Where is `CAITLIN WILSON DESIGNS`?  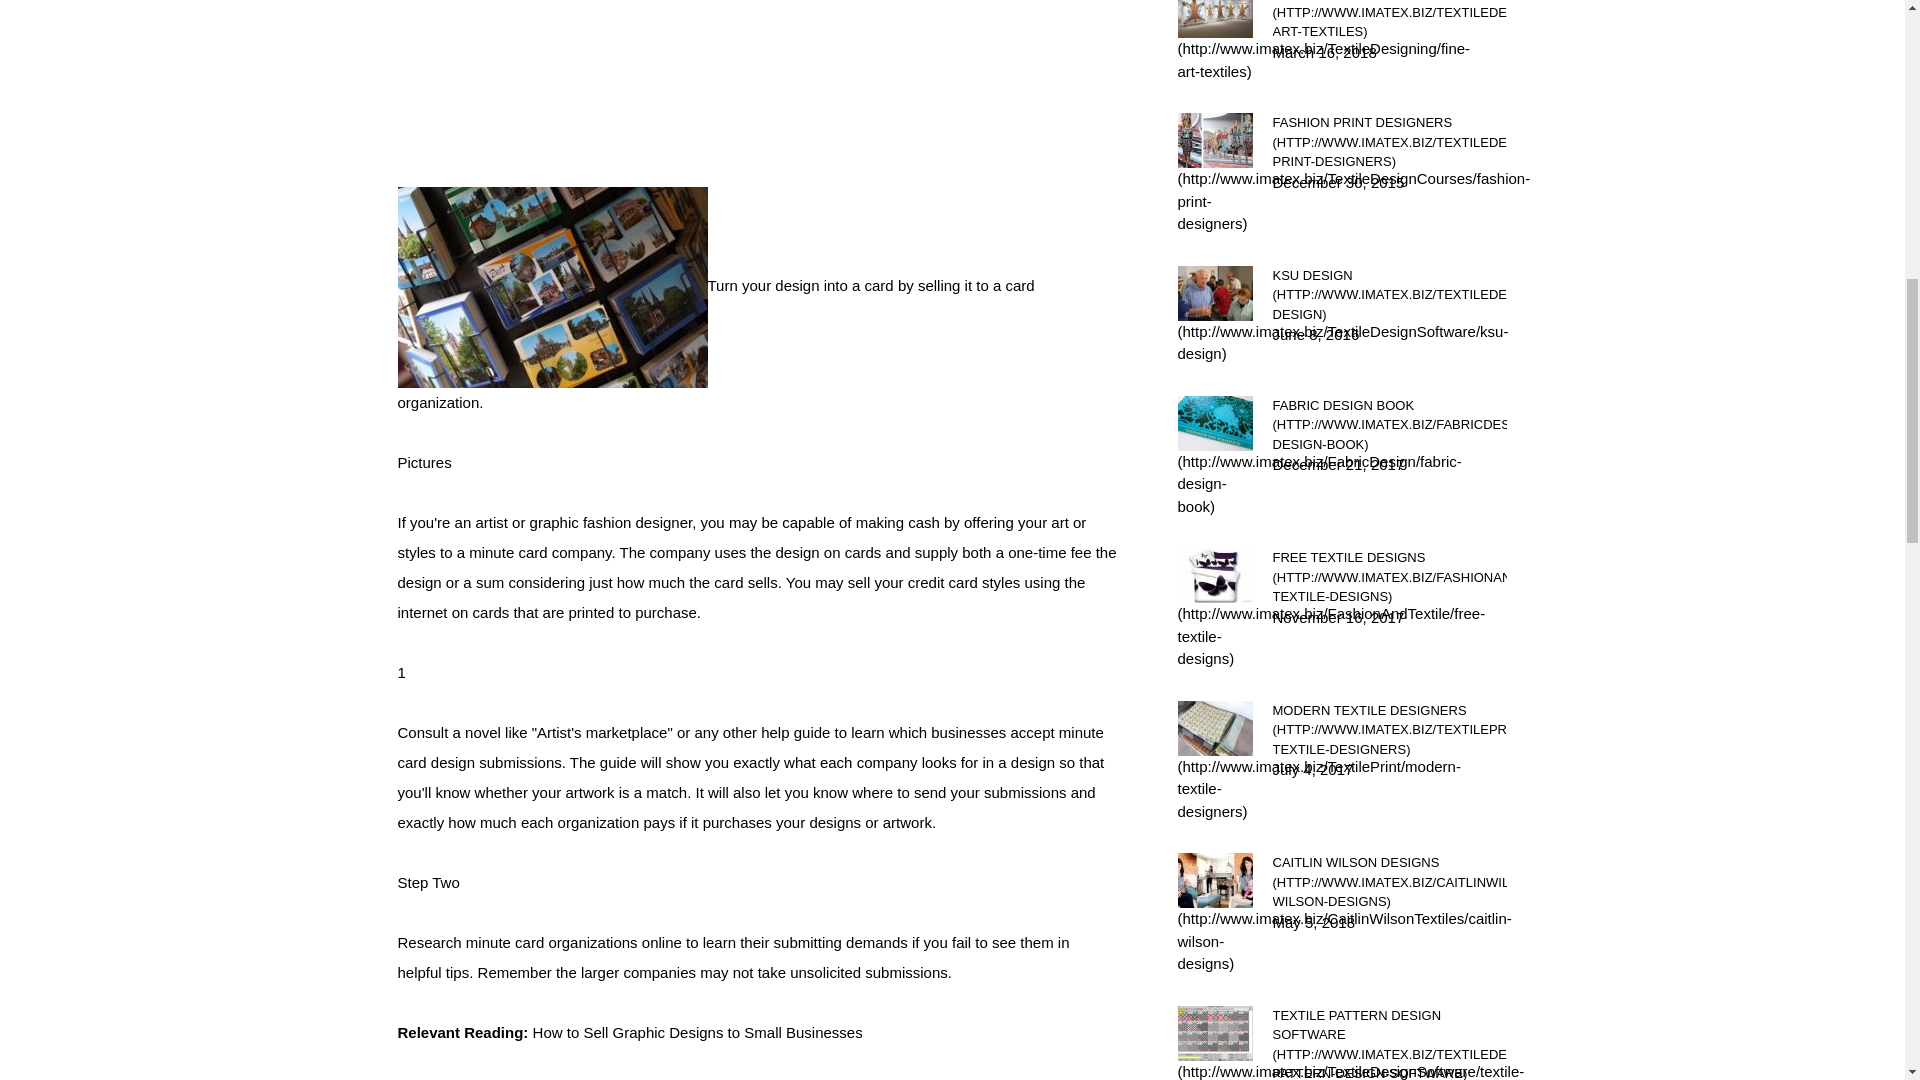 CAITLIN WILSON DESIGNS is located at coordinates (1389, 882).